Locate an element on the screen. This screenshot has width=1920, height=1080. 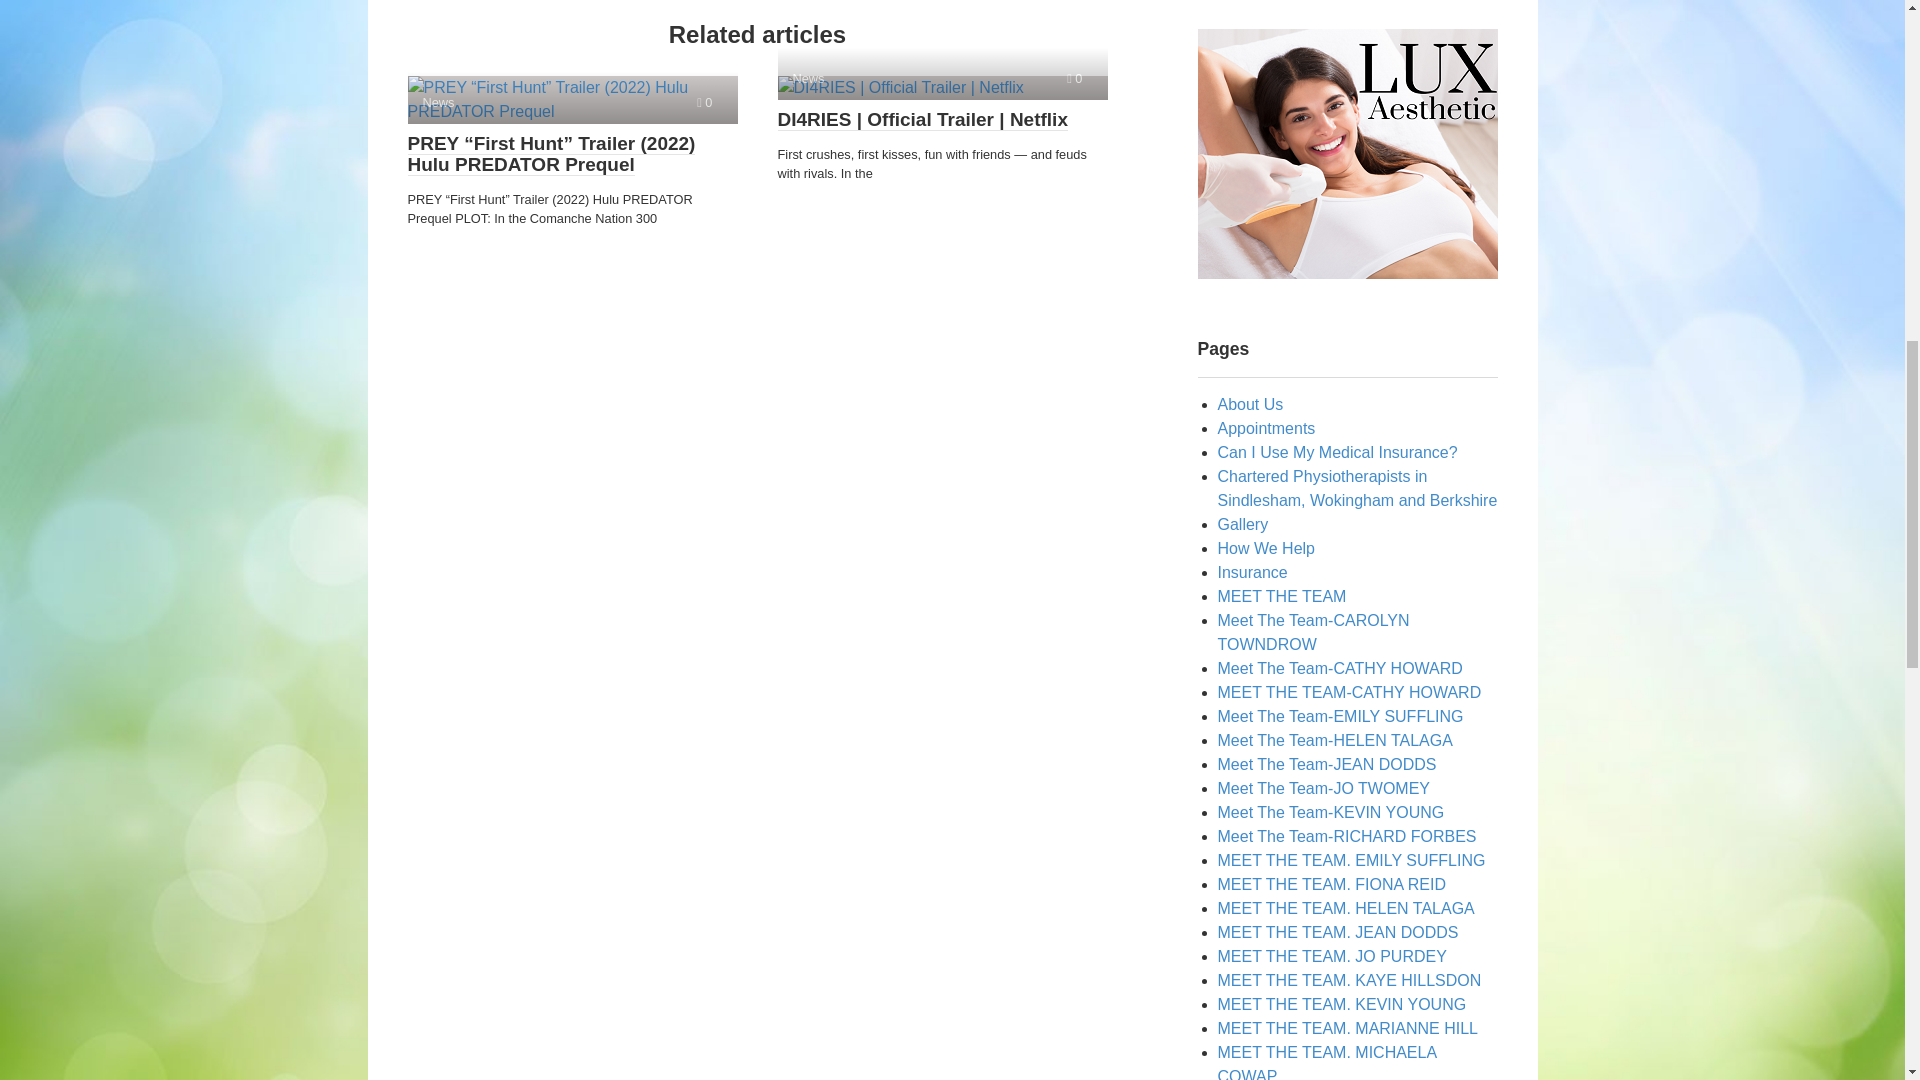
Comments is located at coordinates (704, 102).